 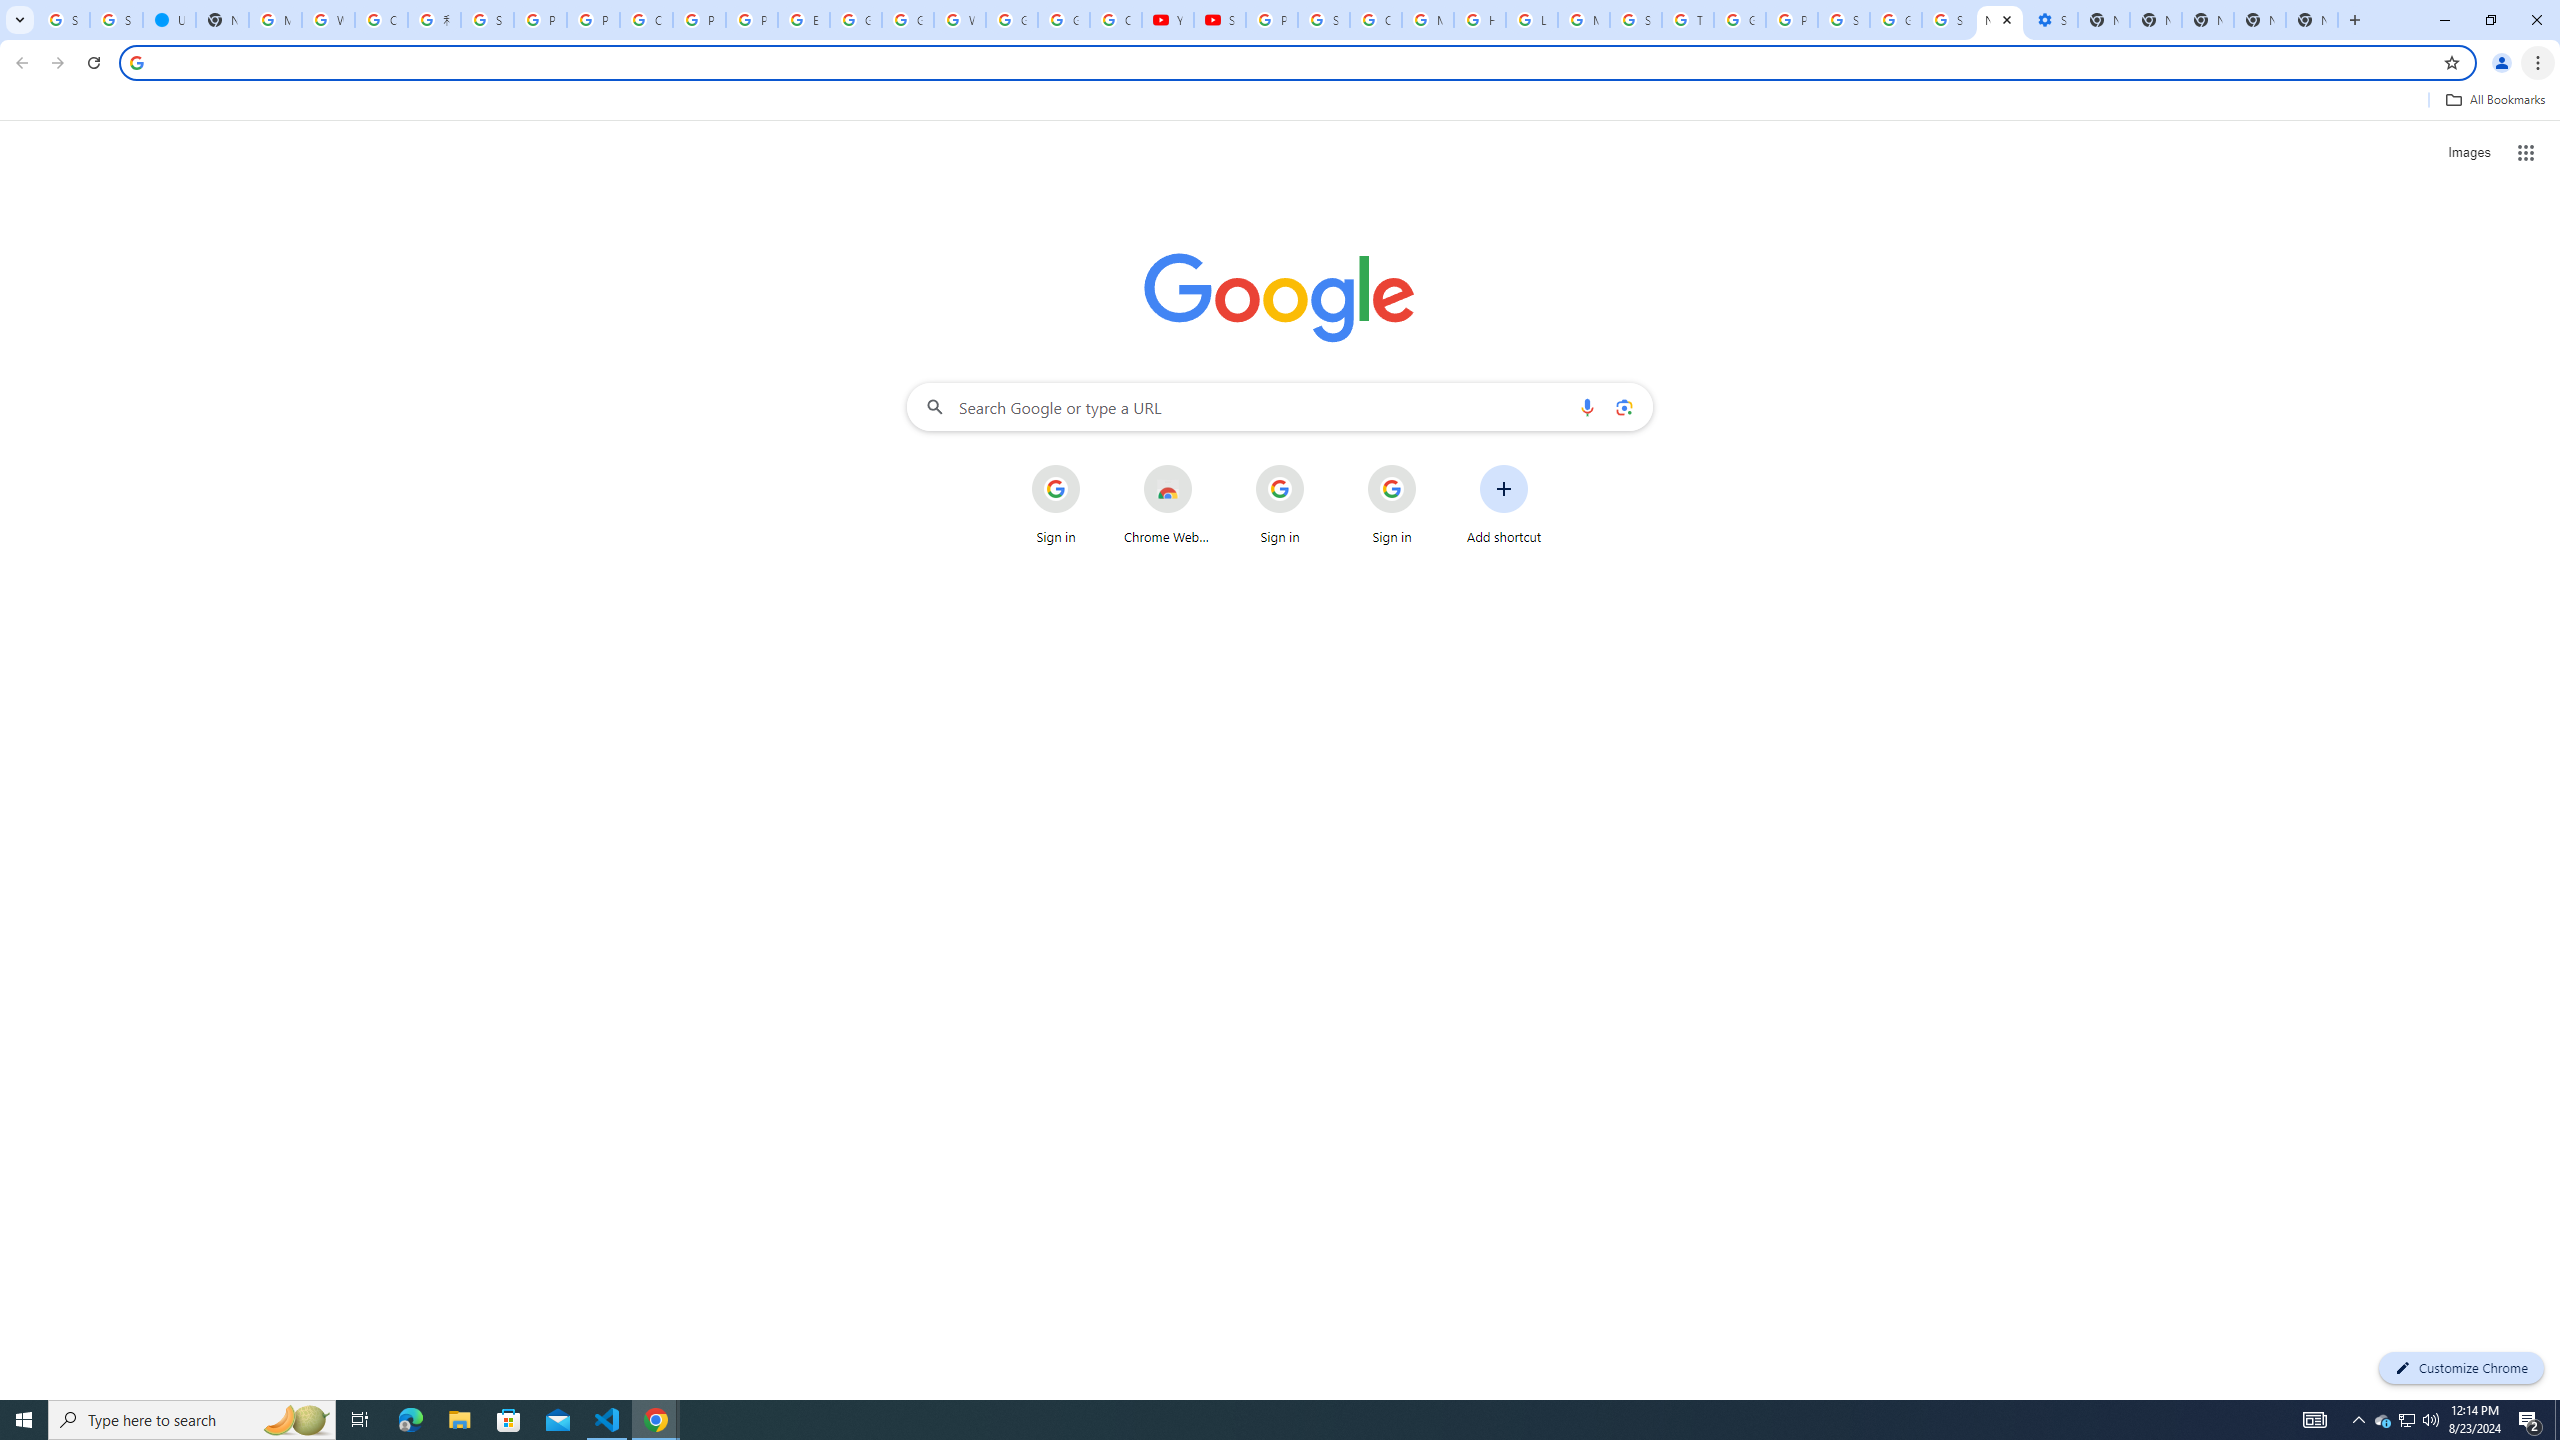 What do you see at coordinates (804, 20) in the screenshot?
I see `Edit and view right-to-left text - Google Docs Editors Help` at bounding box center [804, 20].